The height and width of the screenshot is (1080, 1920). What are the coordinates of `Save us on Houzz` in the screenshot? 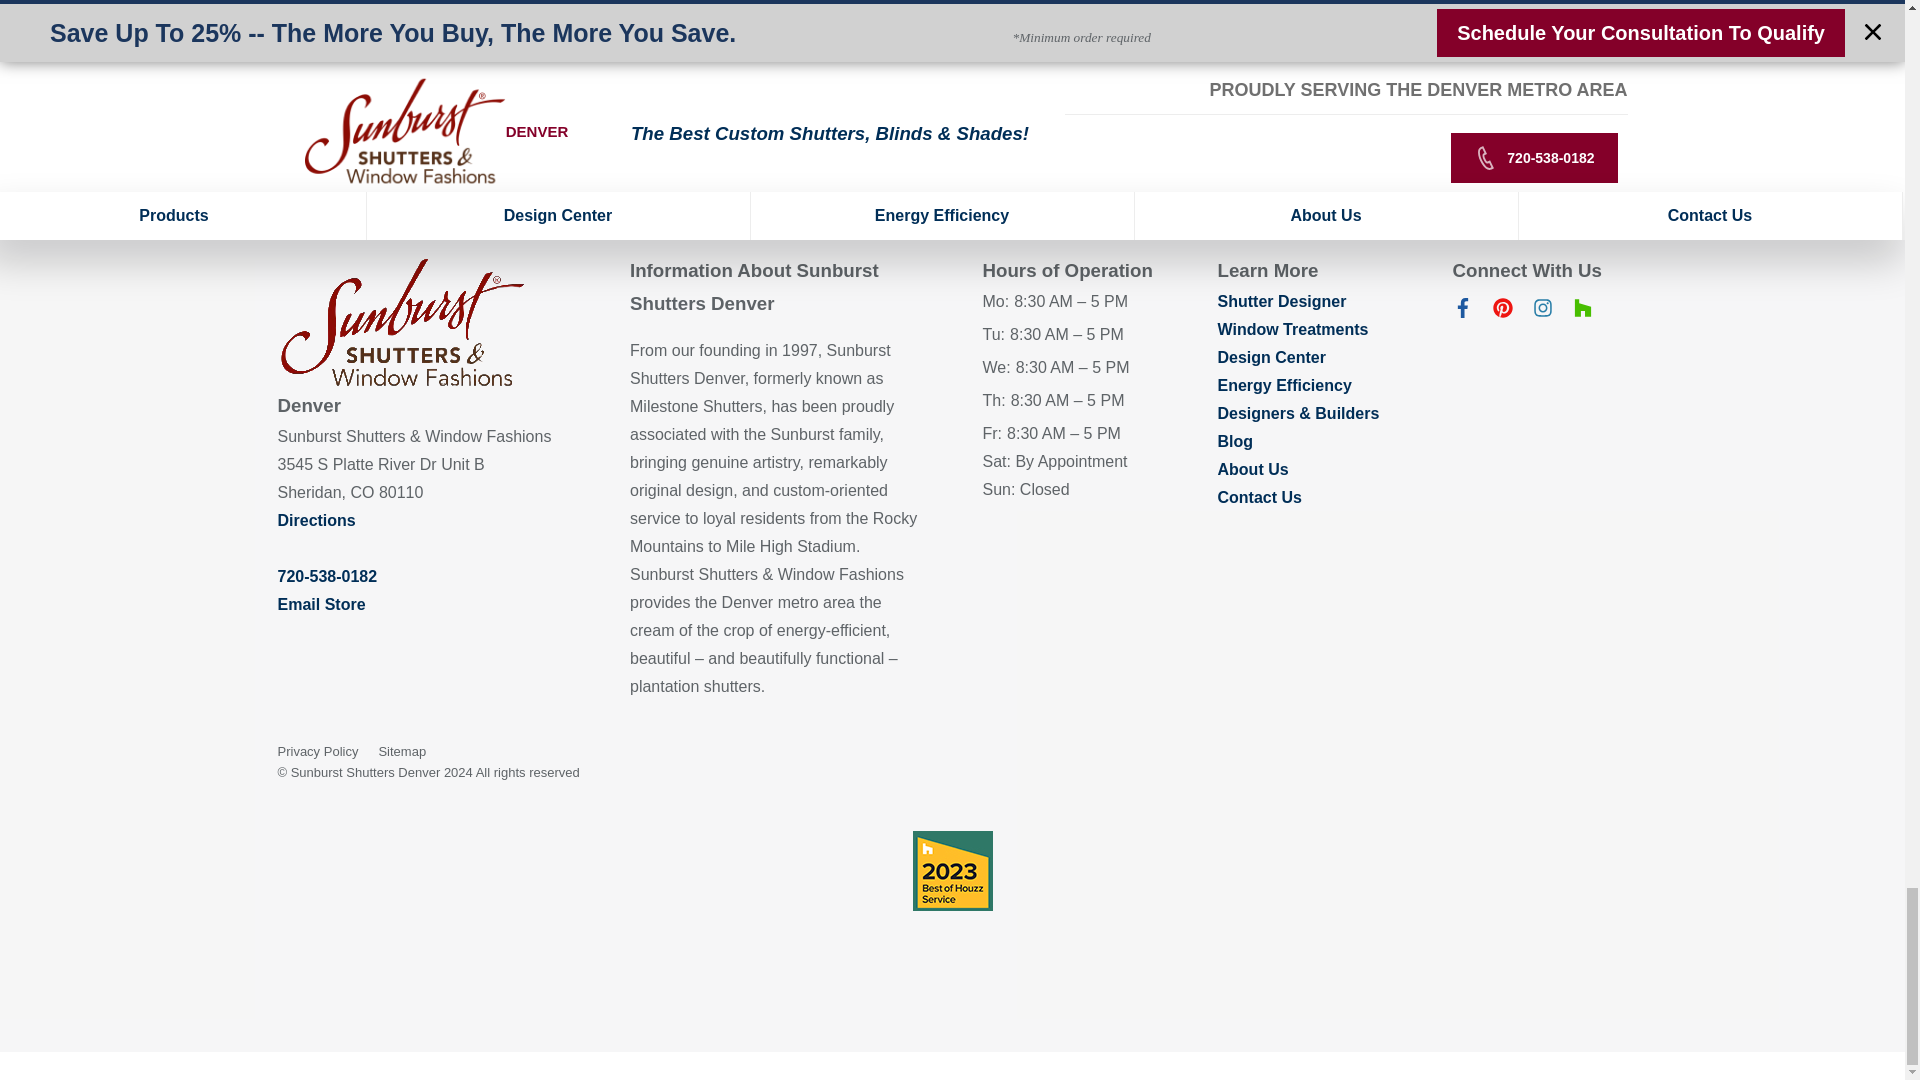 It's located at (1582, 312).